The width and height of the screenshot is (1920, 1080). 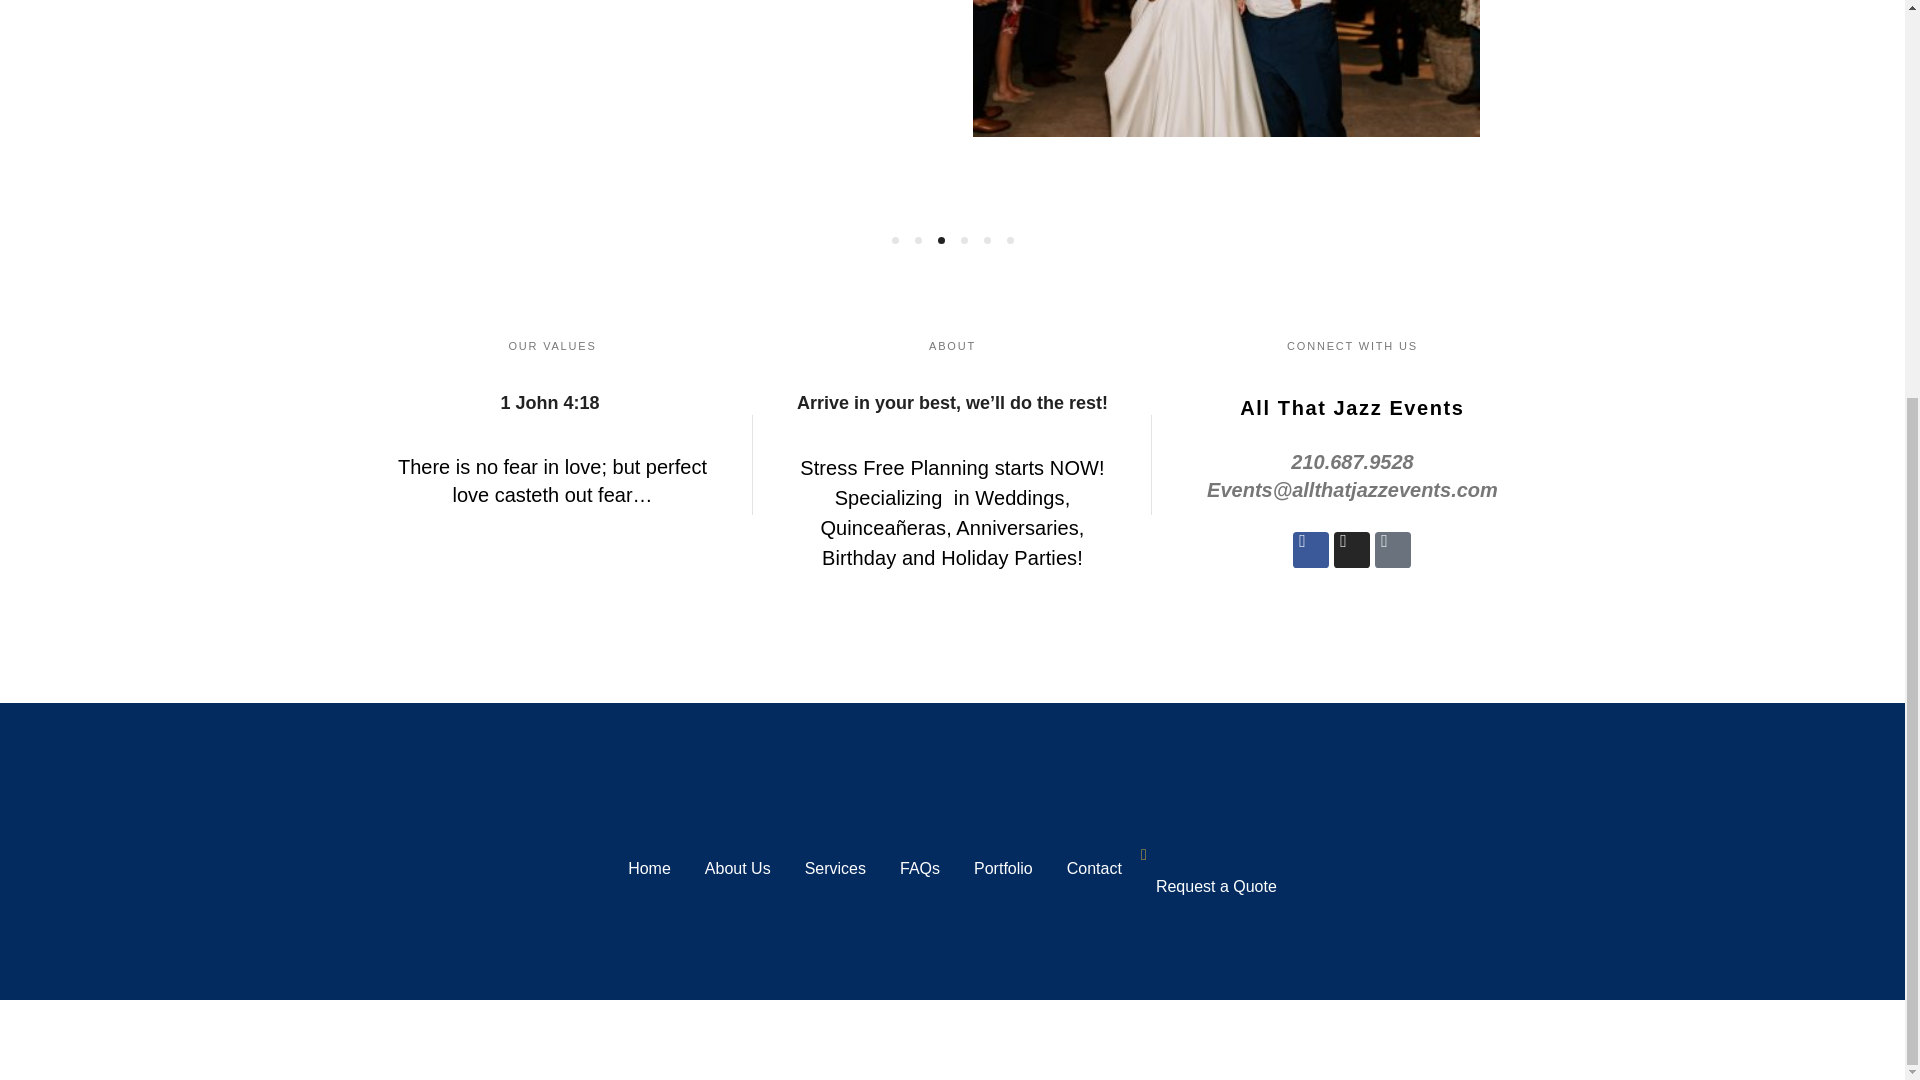 I want to click on Portfolio, so click(x=1003, y=868).